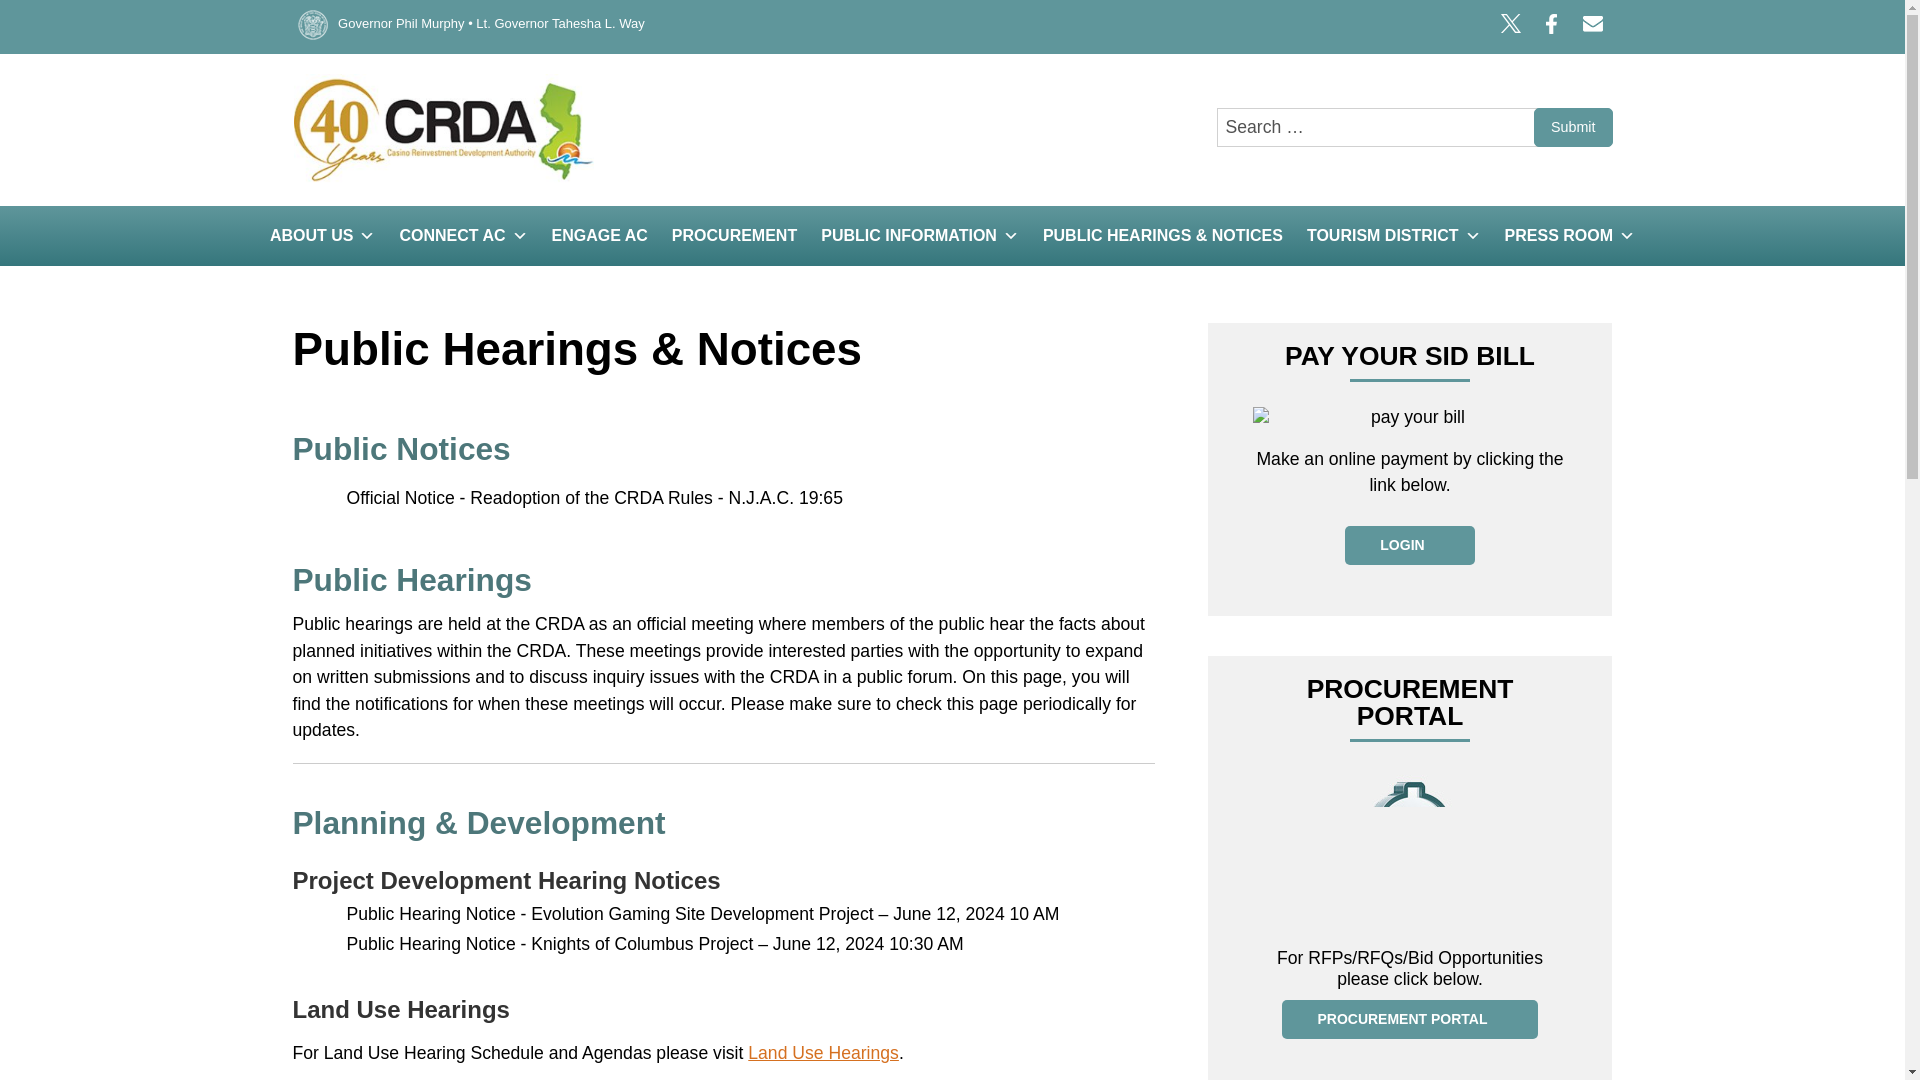 The image size is (1920, 1080). What do you see at coordinates (1573, 127) in the screenshot?
I see `Submit` at bounding box center [1573, 127].